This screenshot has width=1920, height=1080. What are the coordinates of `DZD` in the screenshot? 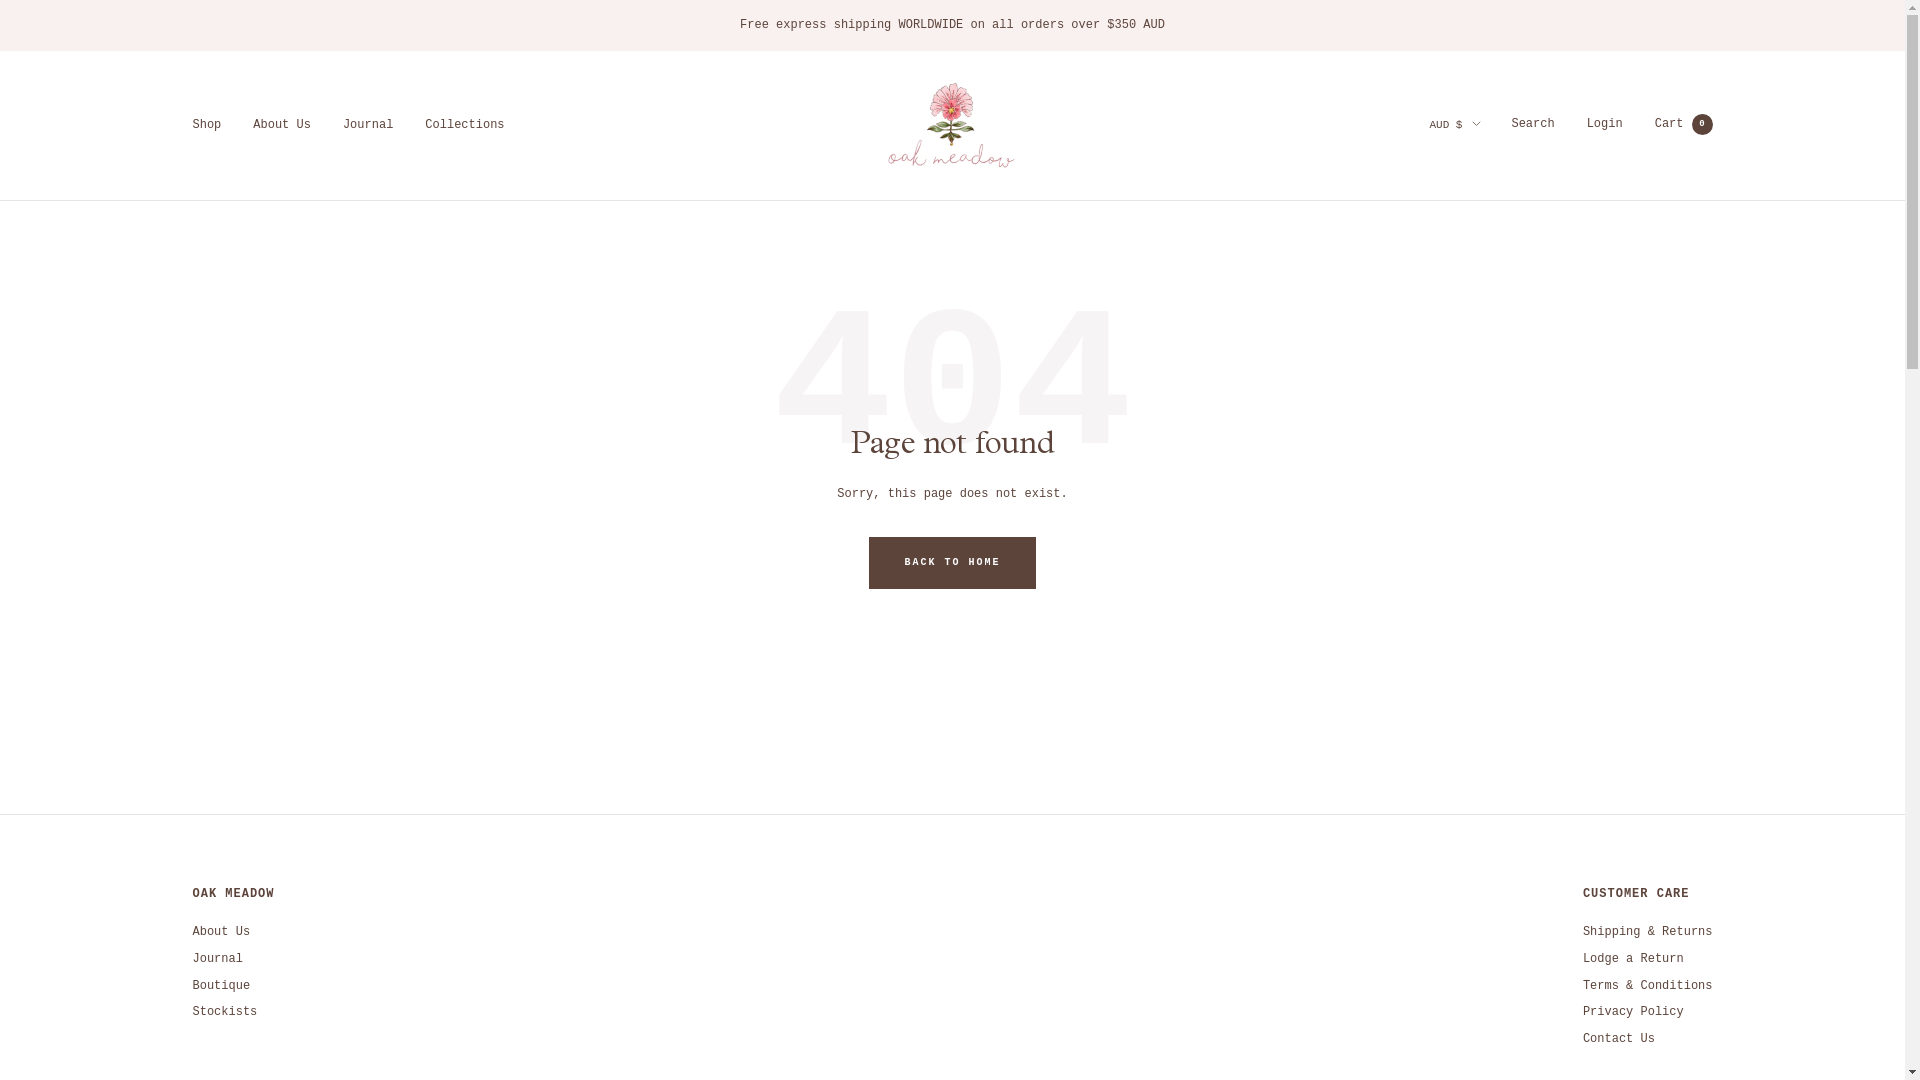 It's located at (1437, 968).